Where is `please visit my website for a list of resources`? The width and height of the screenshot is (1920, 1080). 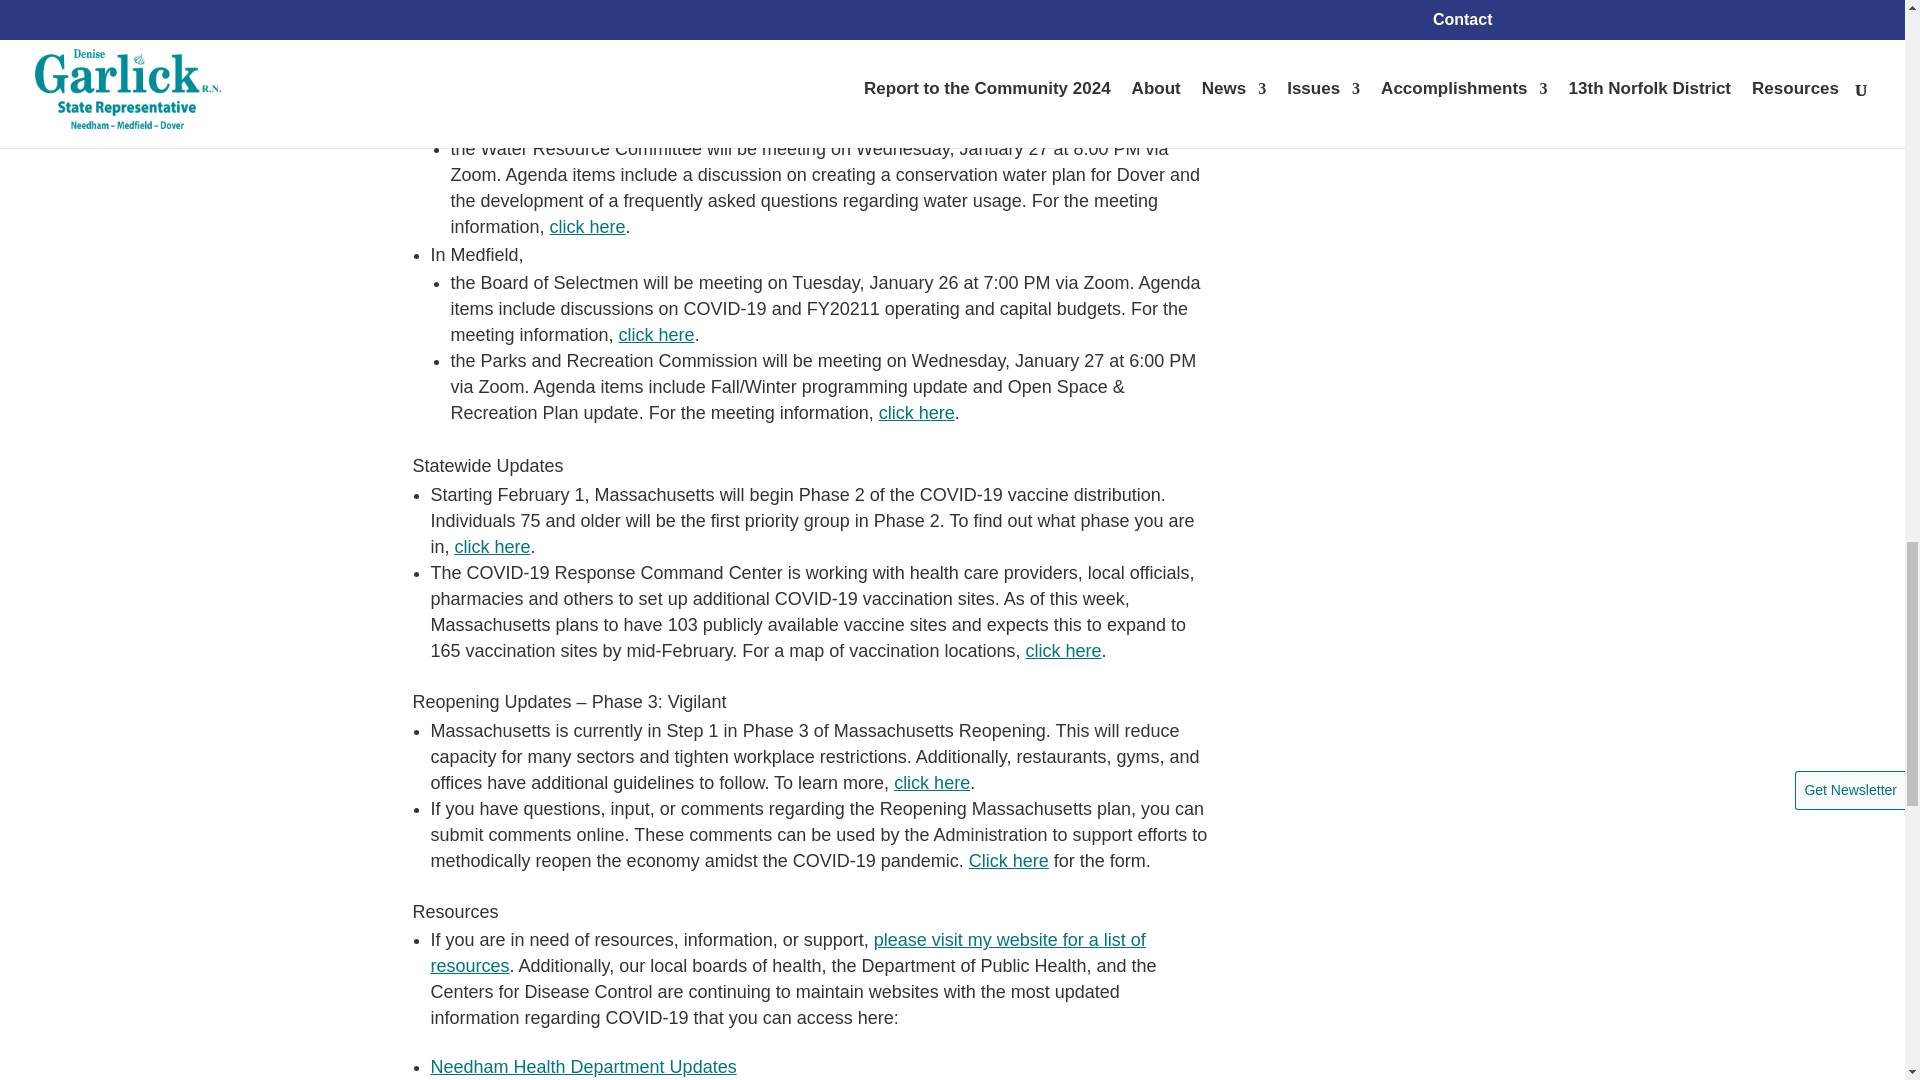
please visit my website for a list of resources is located at coordinates (787, 952).